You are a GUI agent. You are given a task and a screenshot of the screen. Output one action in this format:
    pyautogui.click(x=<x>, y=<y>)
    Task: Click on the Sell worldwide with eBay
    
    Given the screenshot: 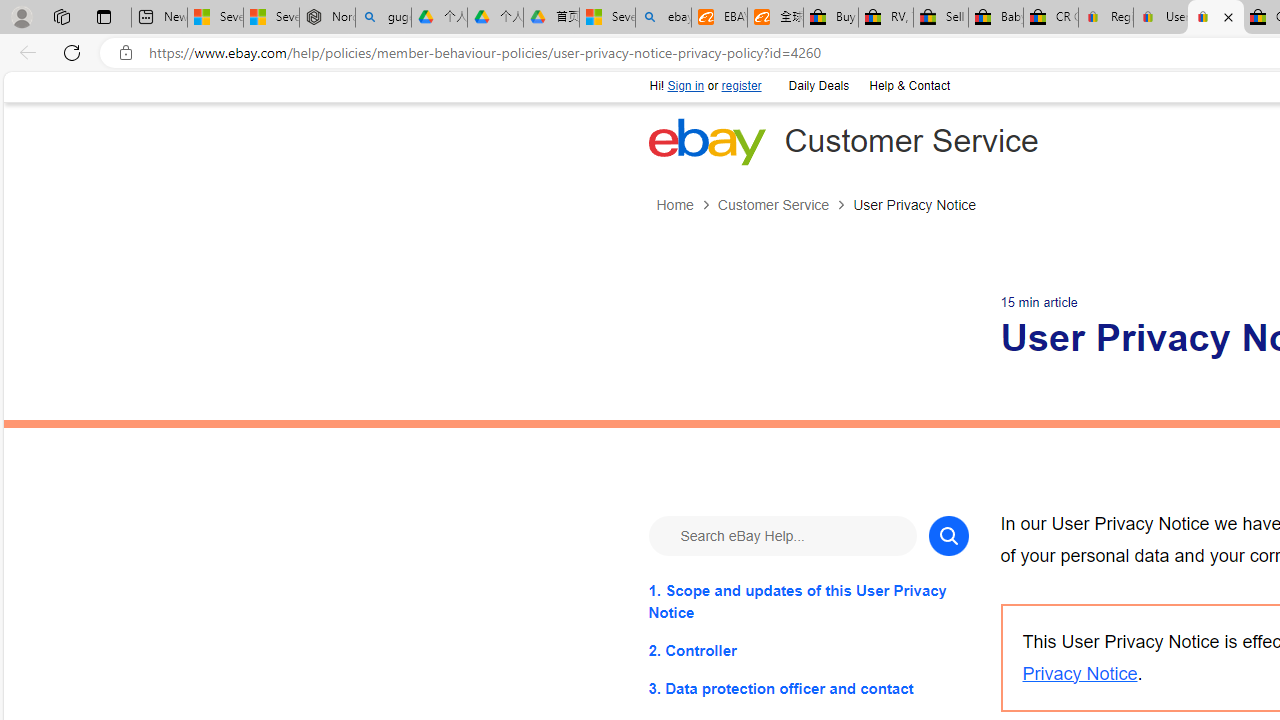 What is the action you would take?
    pyautogui.click(x=940, y=18)
    